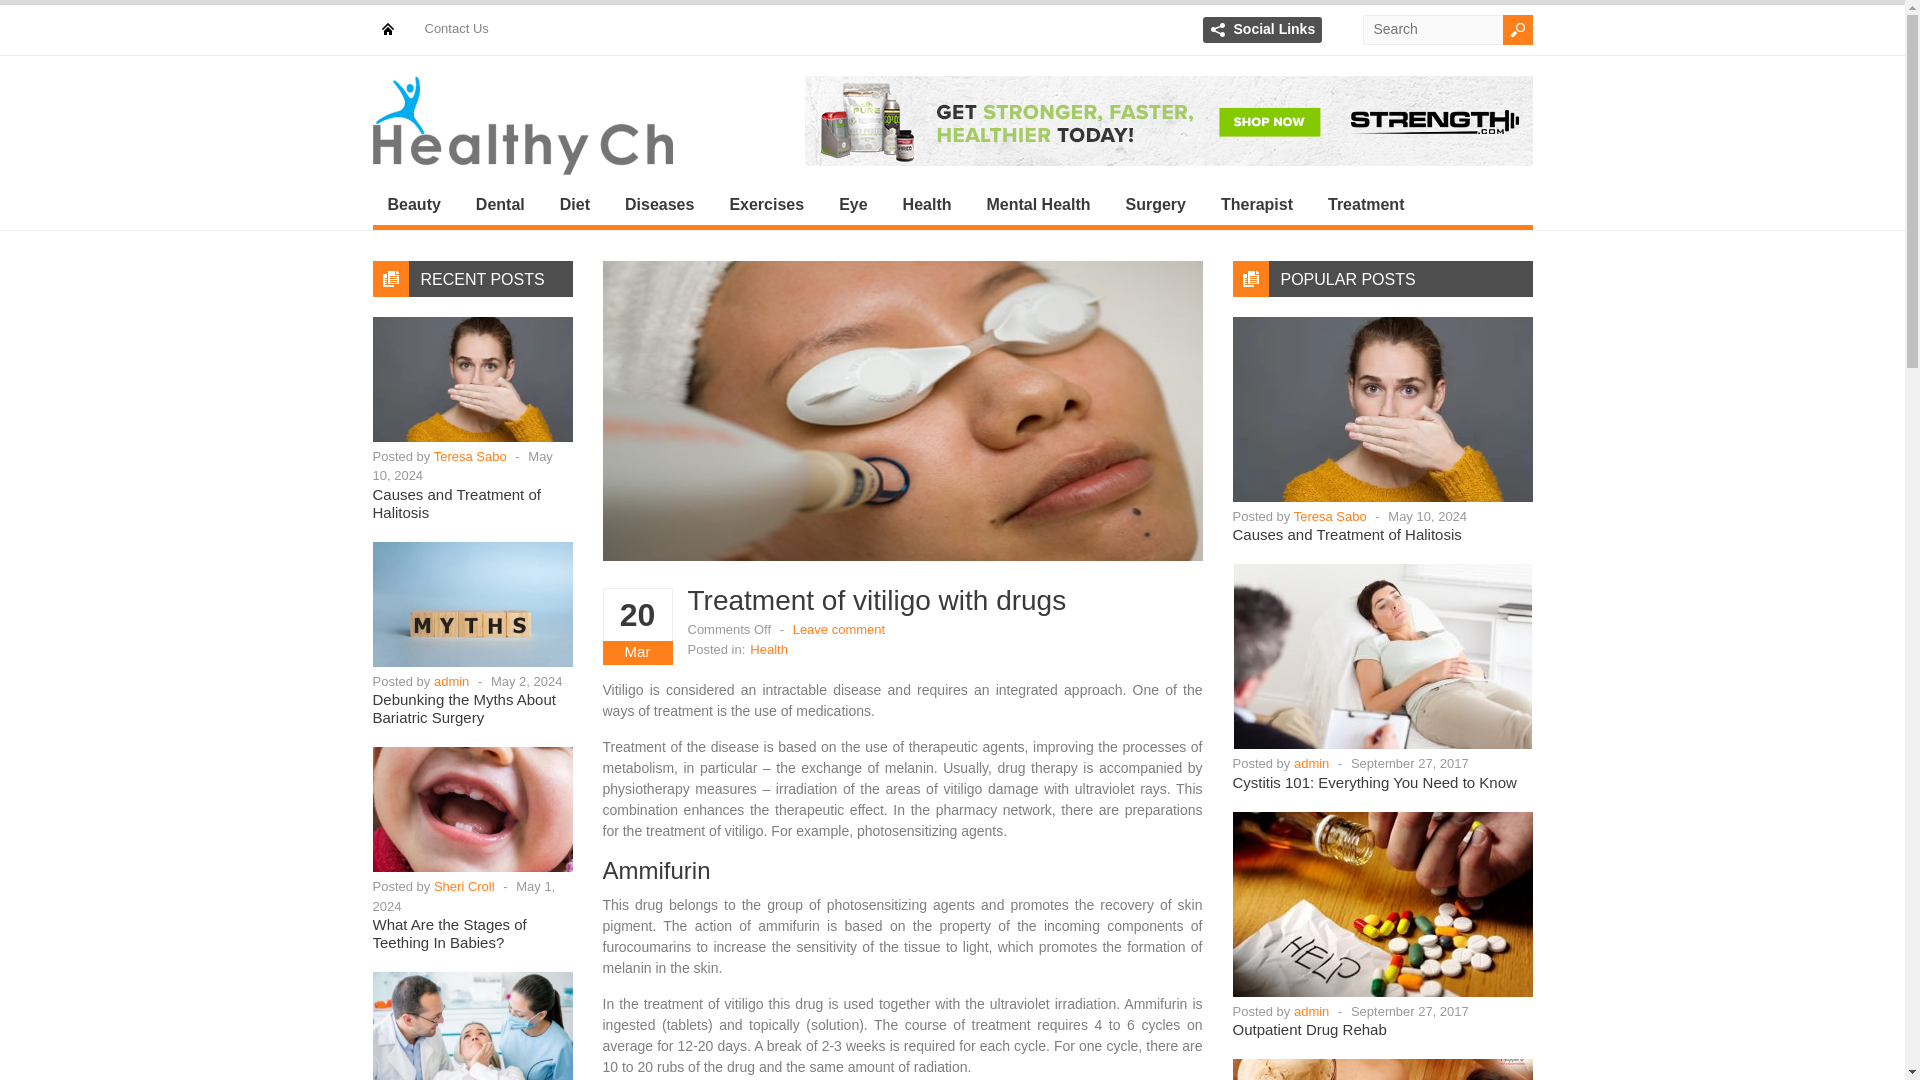 The width and height of the screenshot is (1920, 1080). Describe the element at coordinates (1051, 204) in the screenshot. I see `Mental Health` at that location.